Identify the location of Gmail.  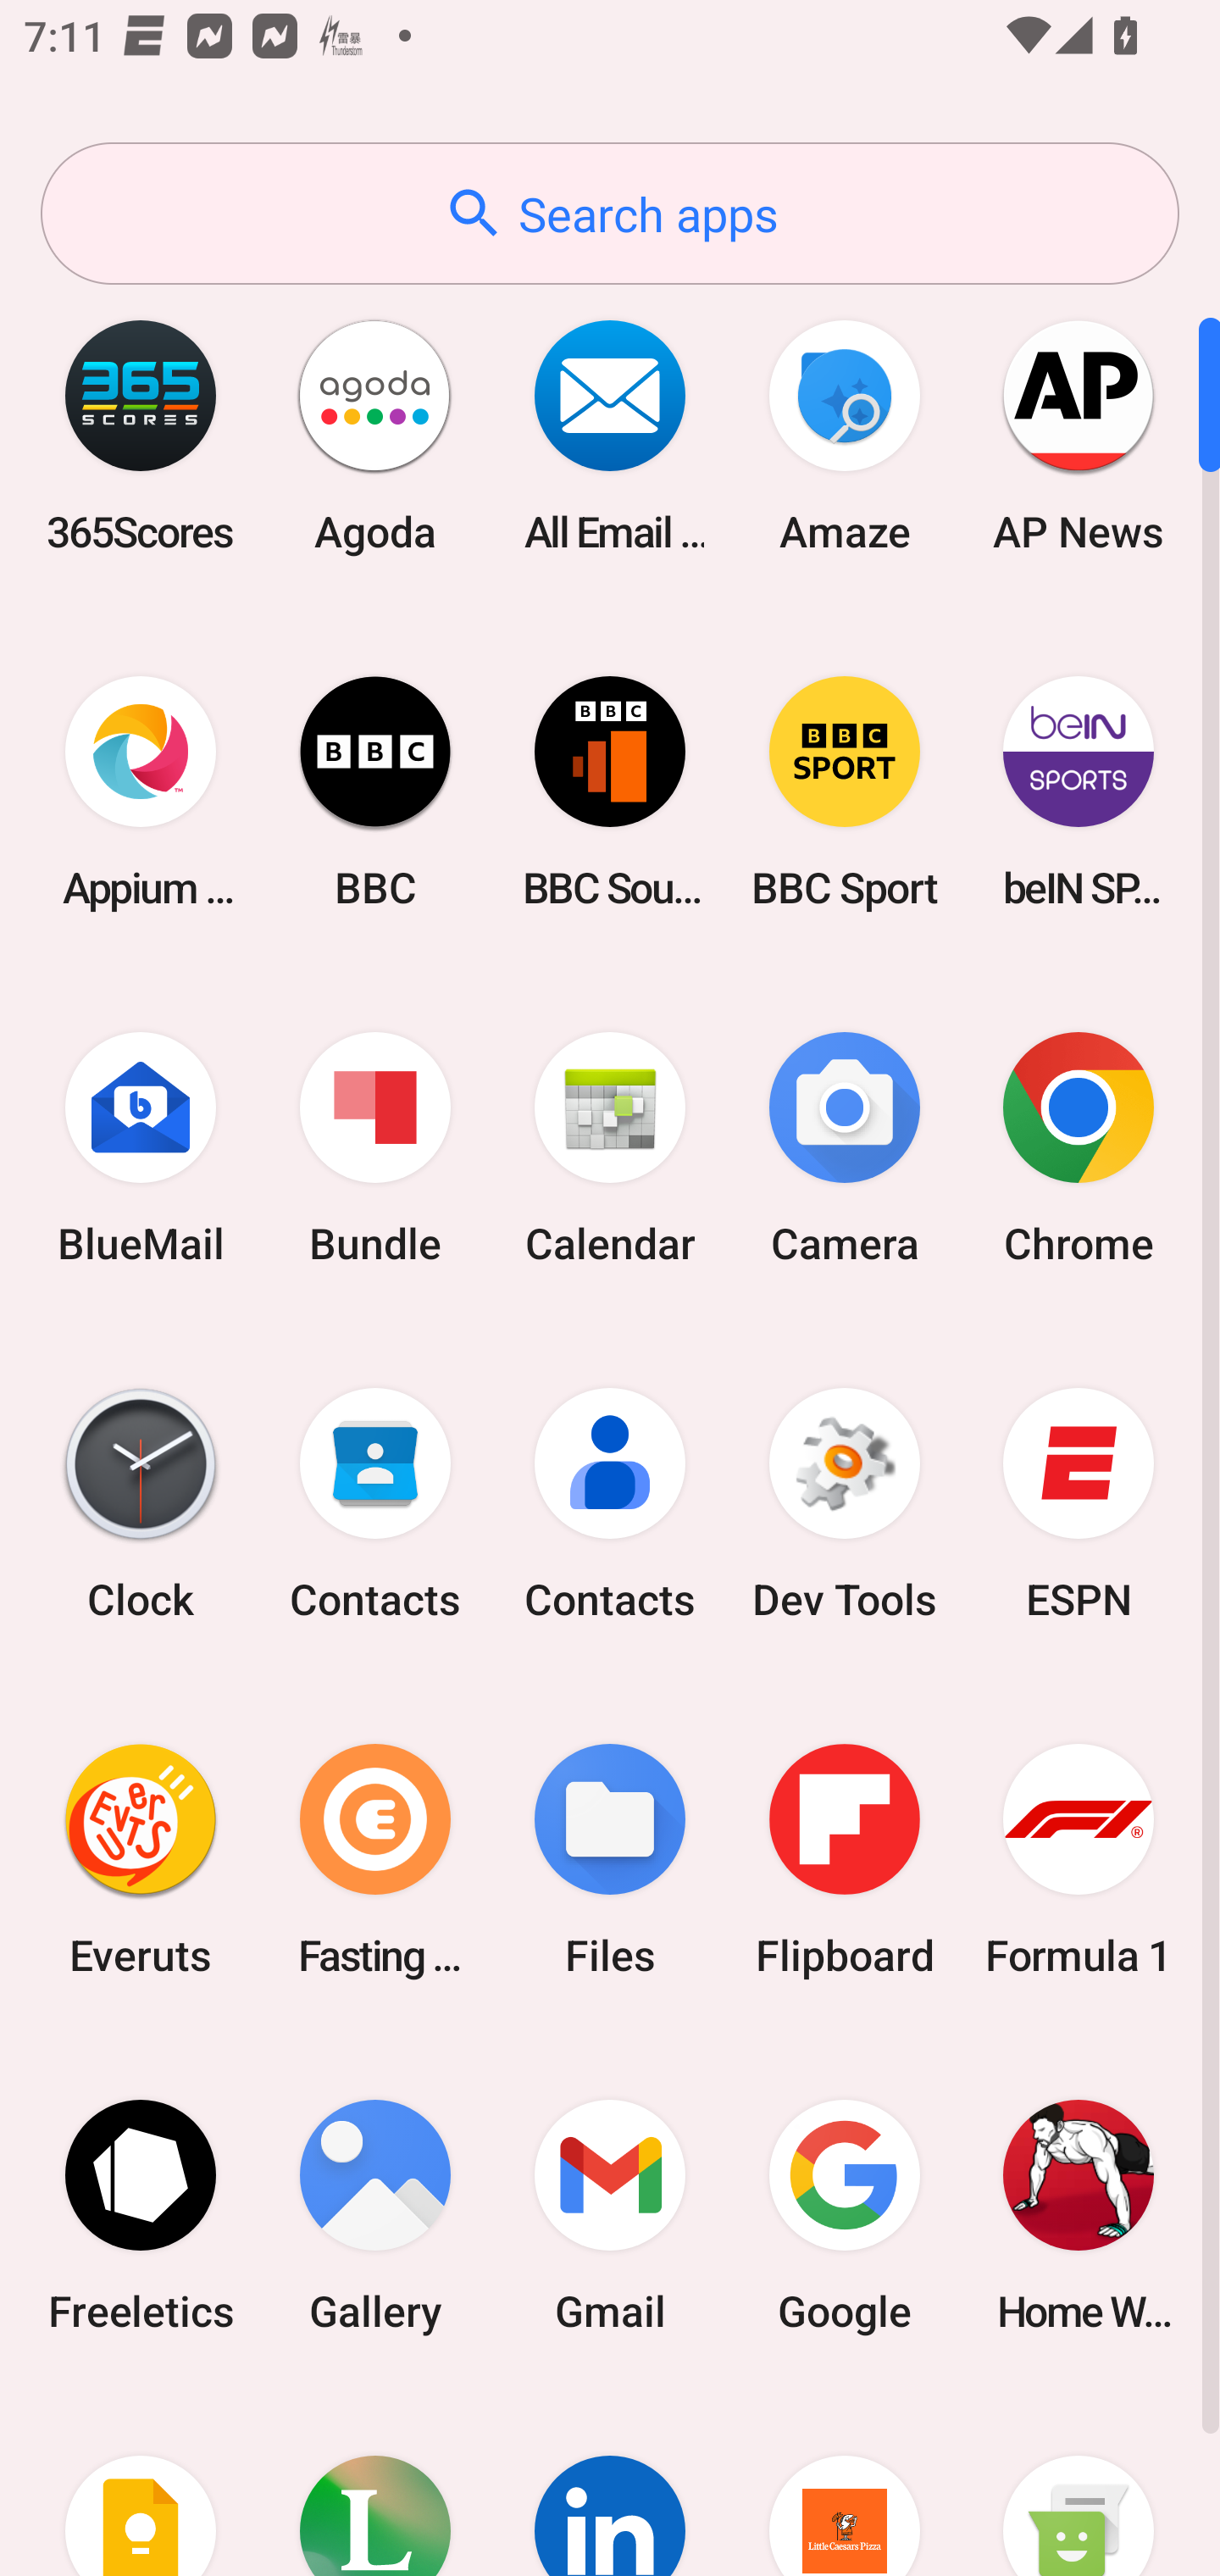
(610, 2215).